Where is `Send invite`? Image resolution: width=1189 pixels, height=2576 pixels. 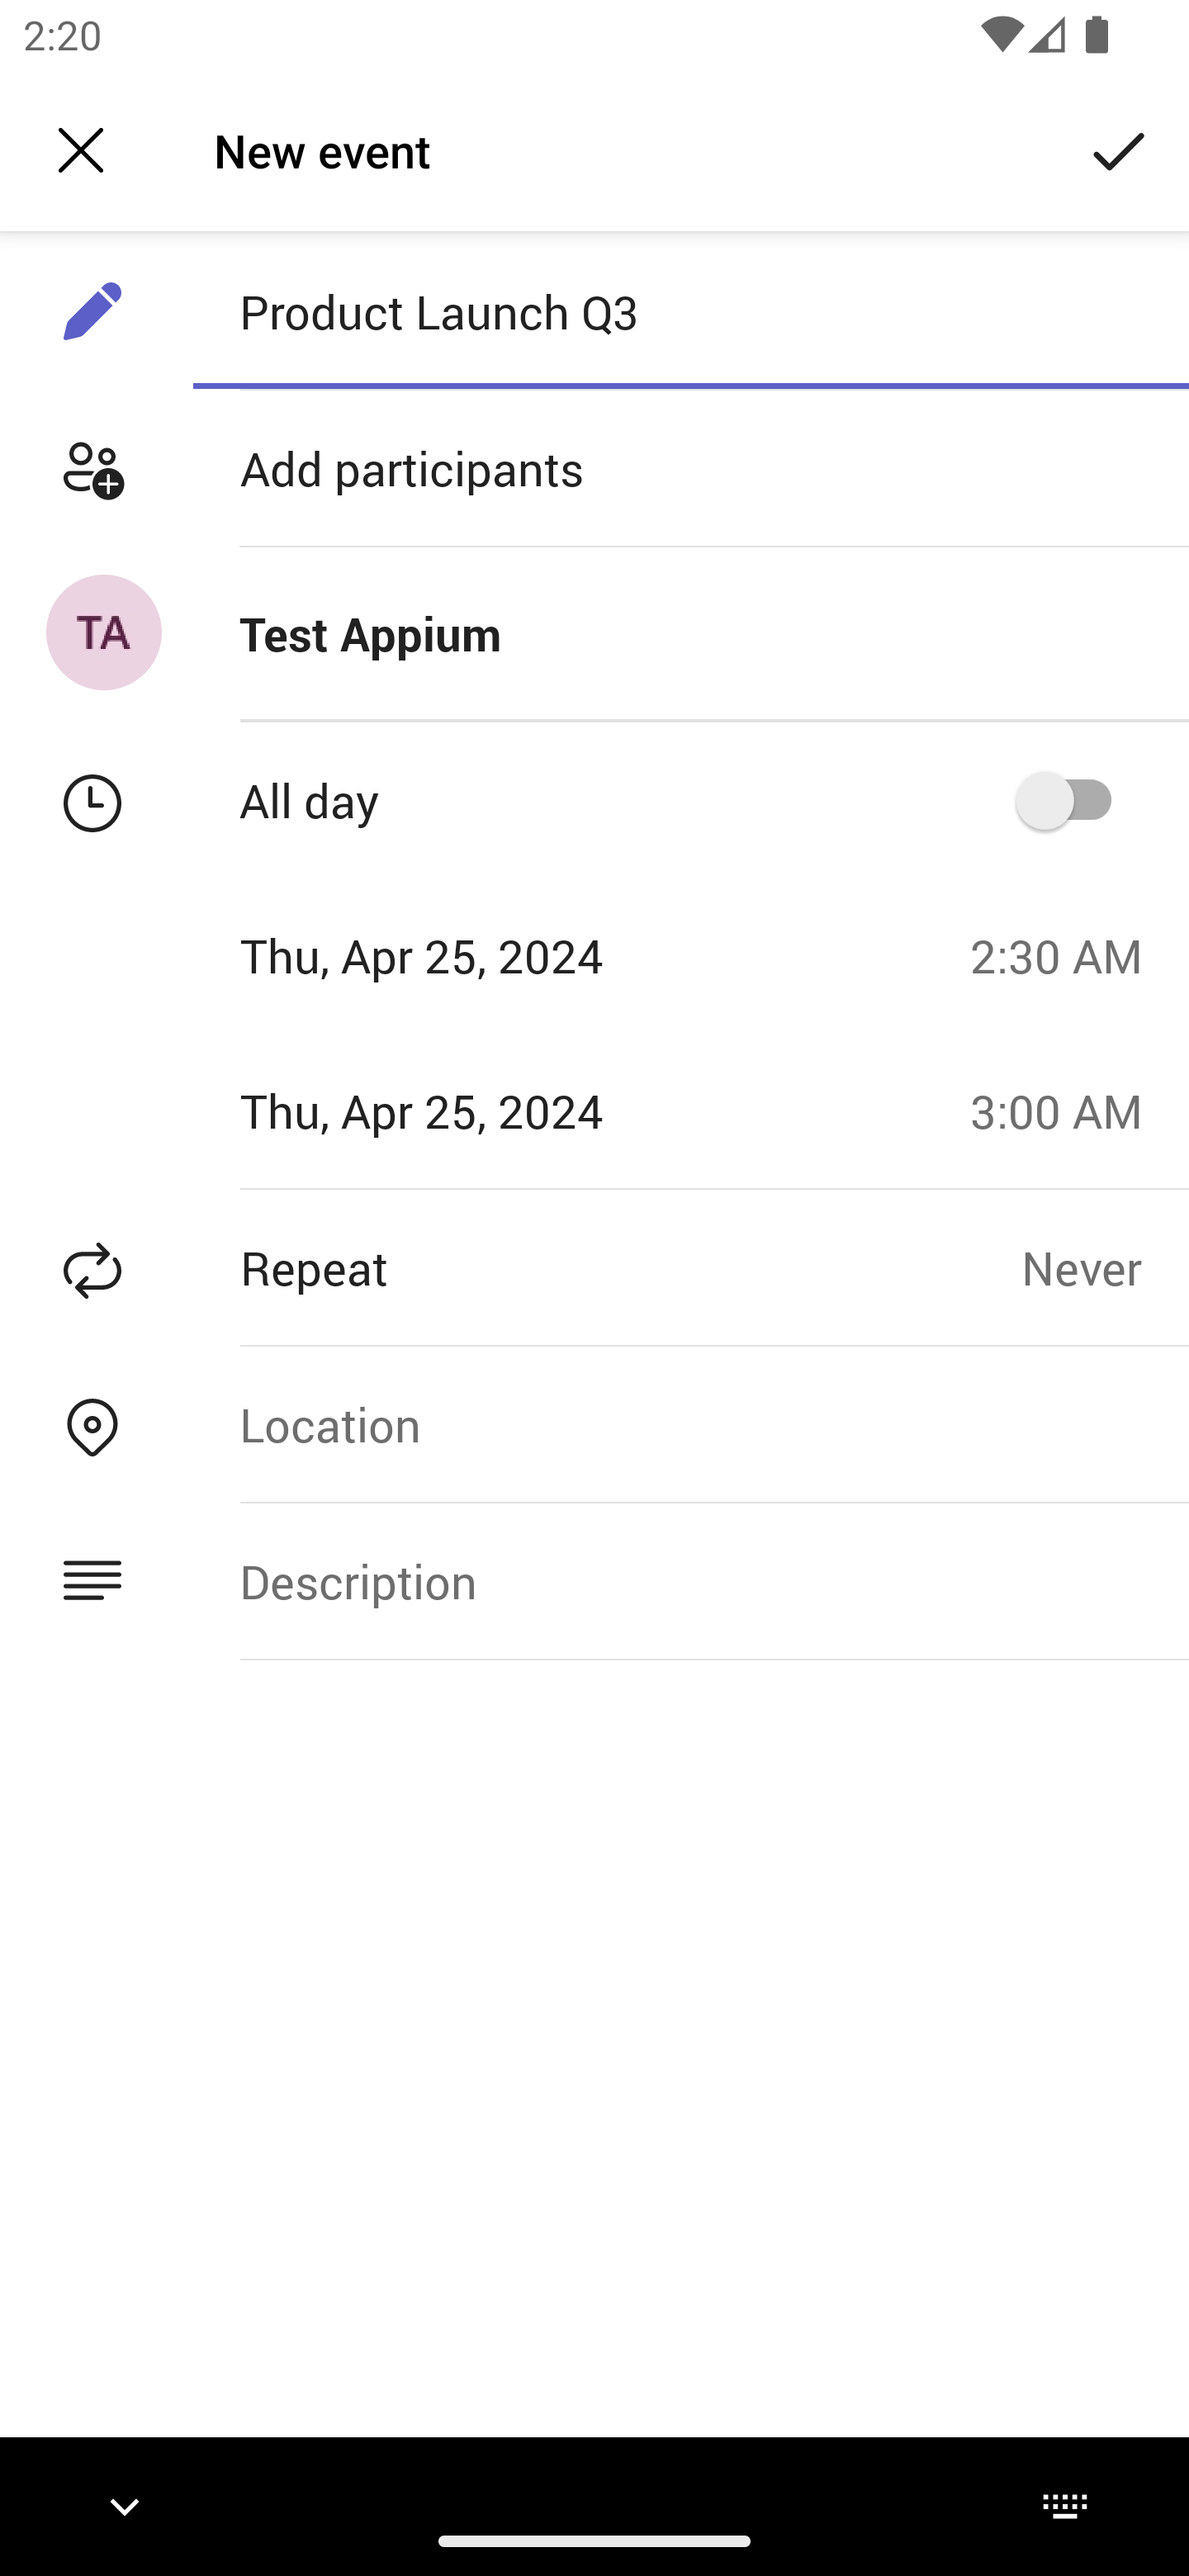 Send invite is located at coordinates (1120, 149).